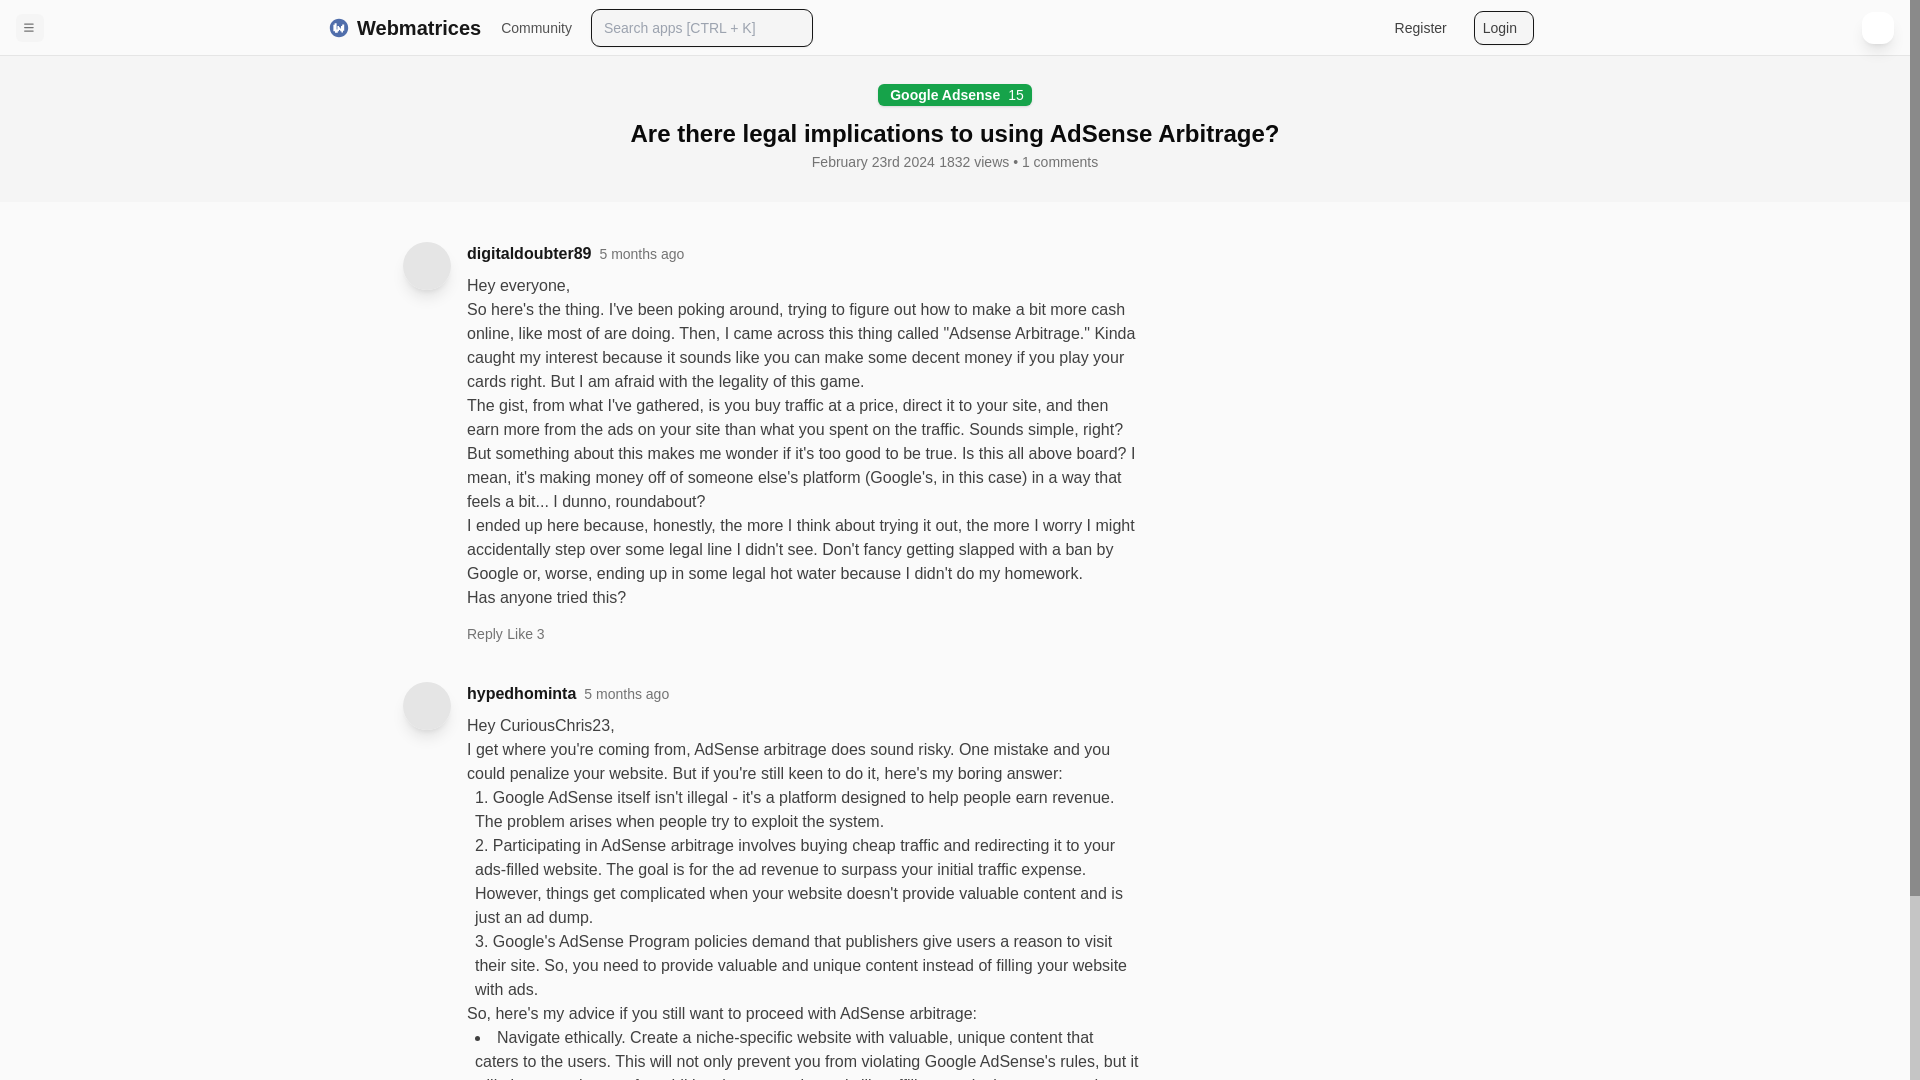  Describe the element at coordinates (954, 94) in the screenshot. I see `hypedhominta` at that location.